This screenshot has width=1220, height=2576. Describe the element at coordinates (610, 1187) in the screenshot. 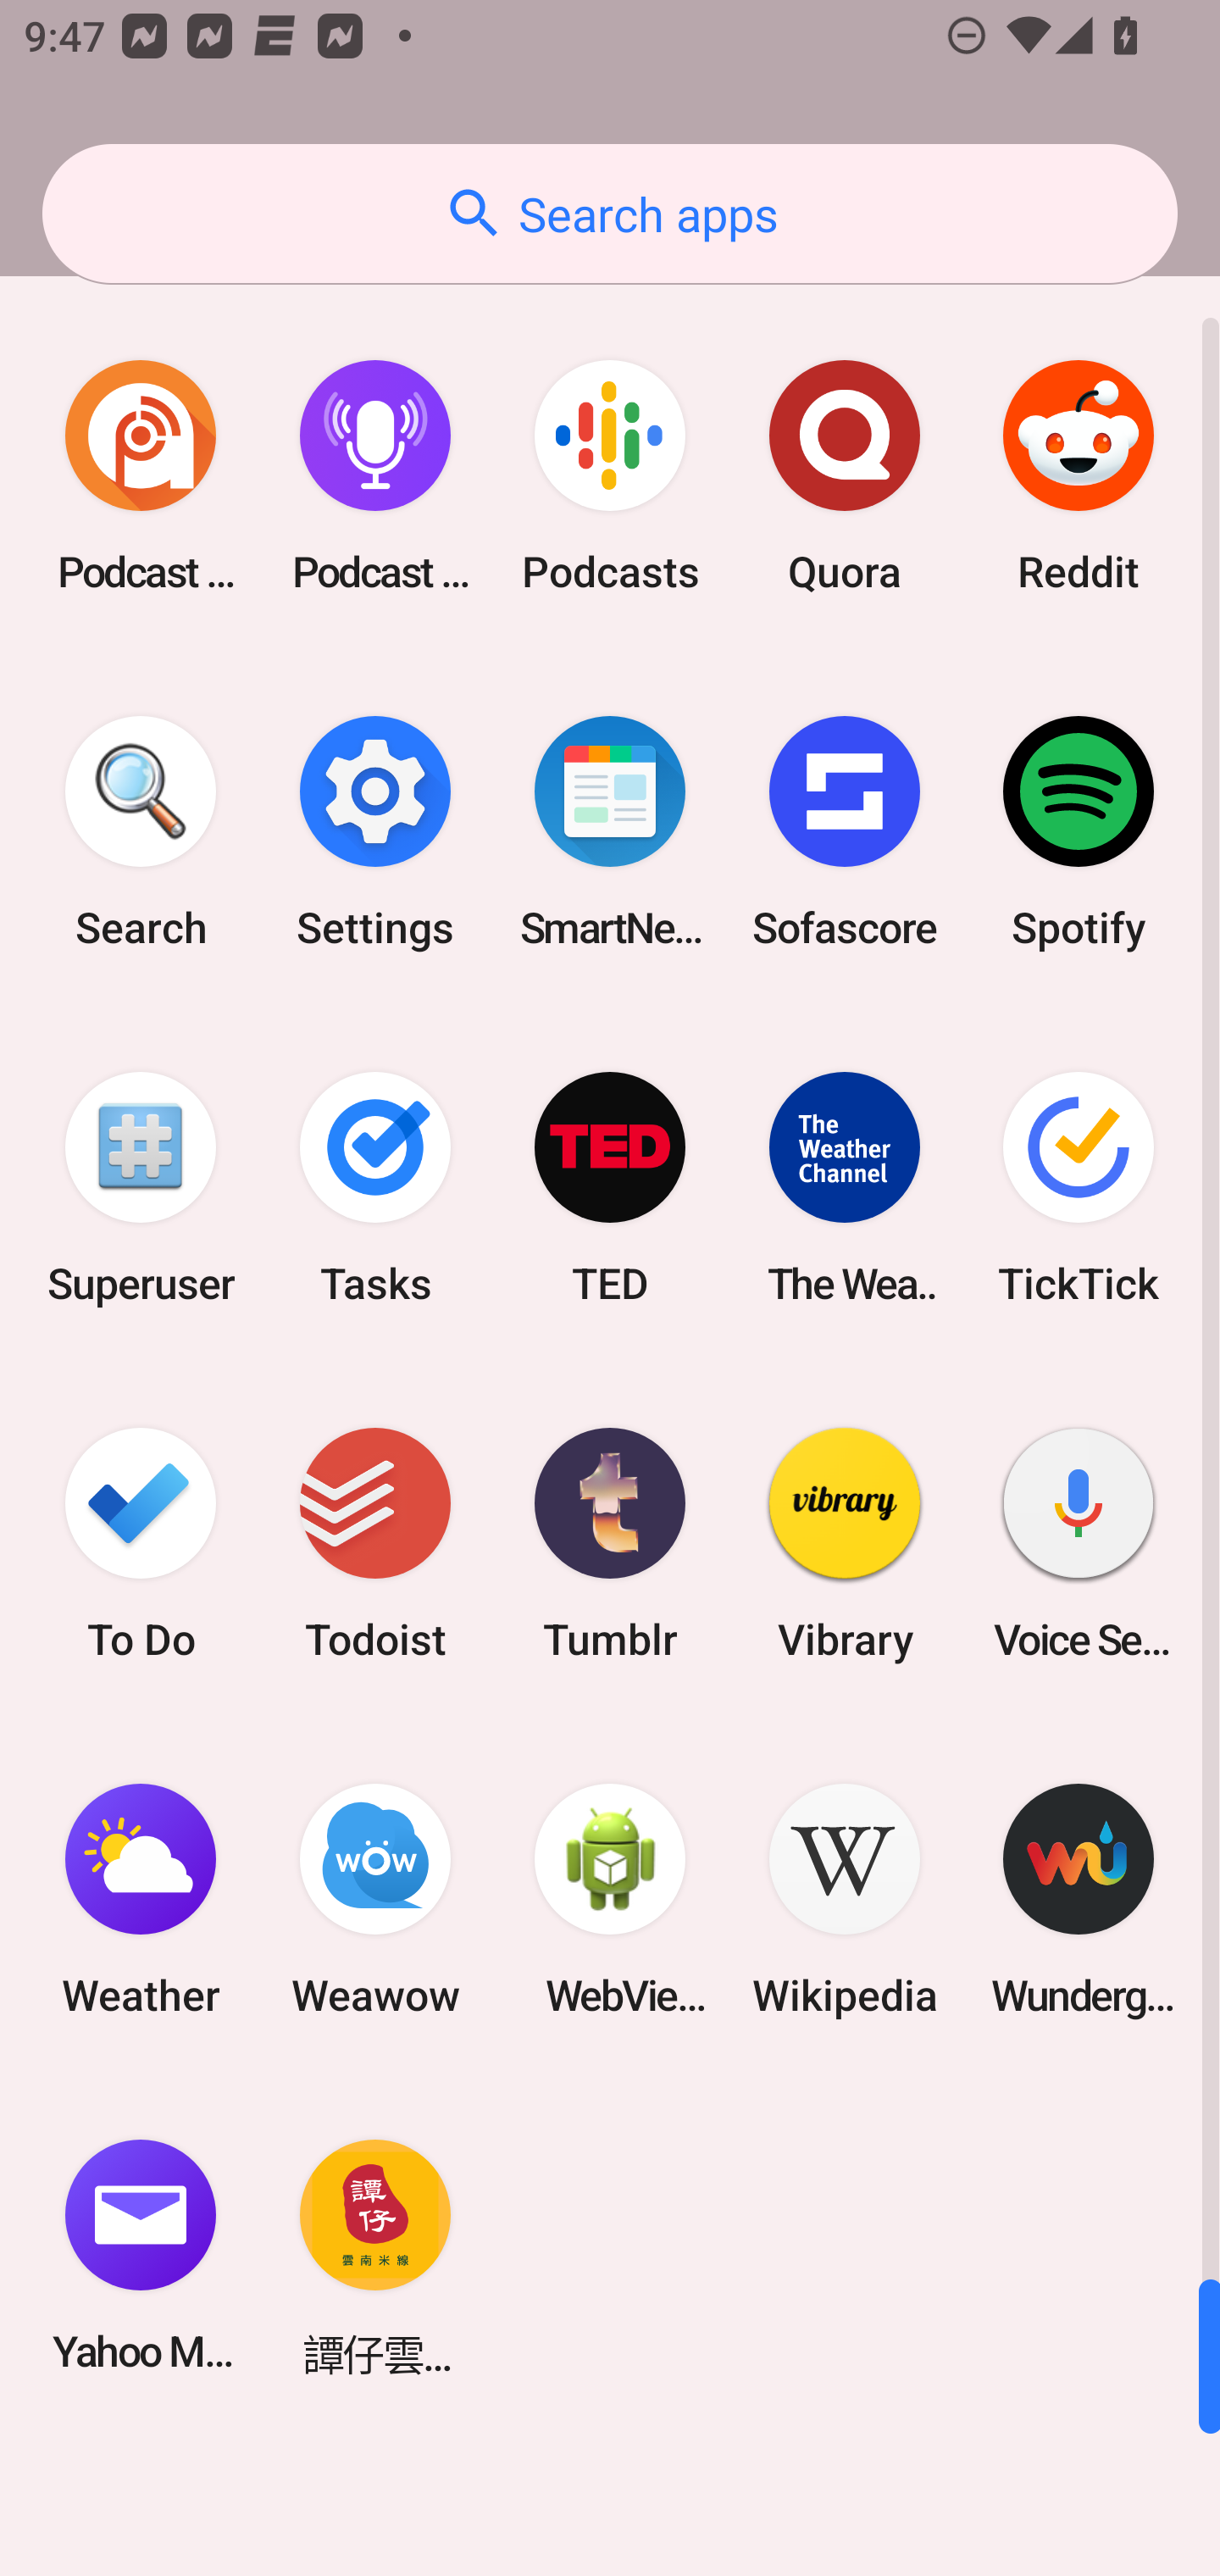

I see `TED` at that location.